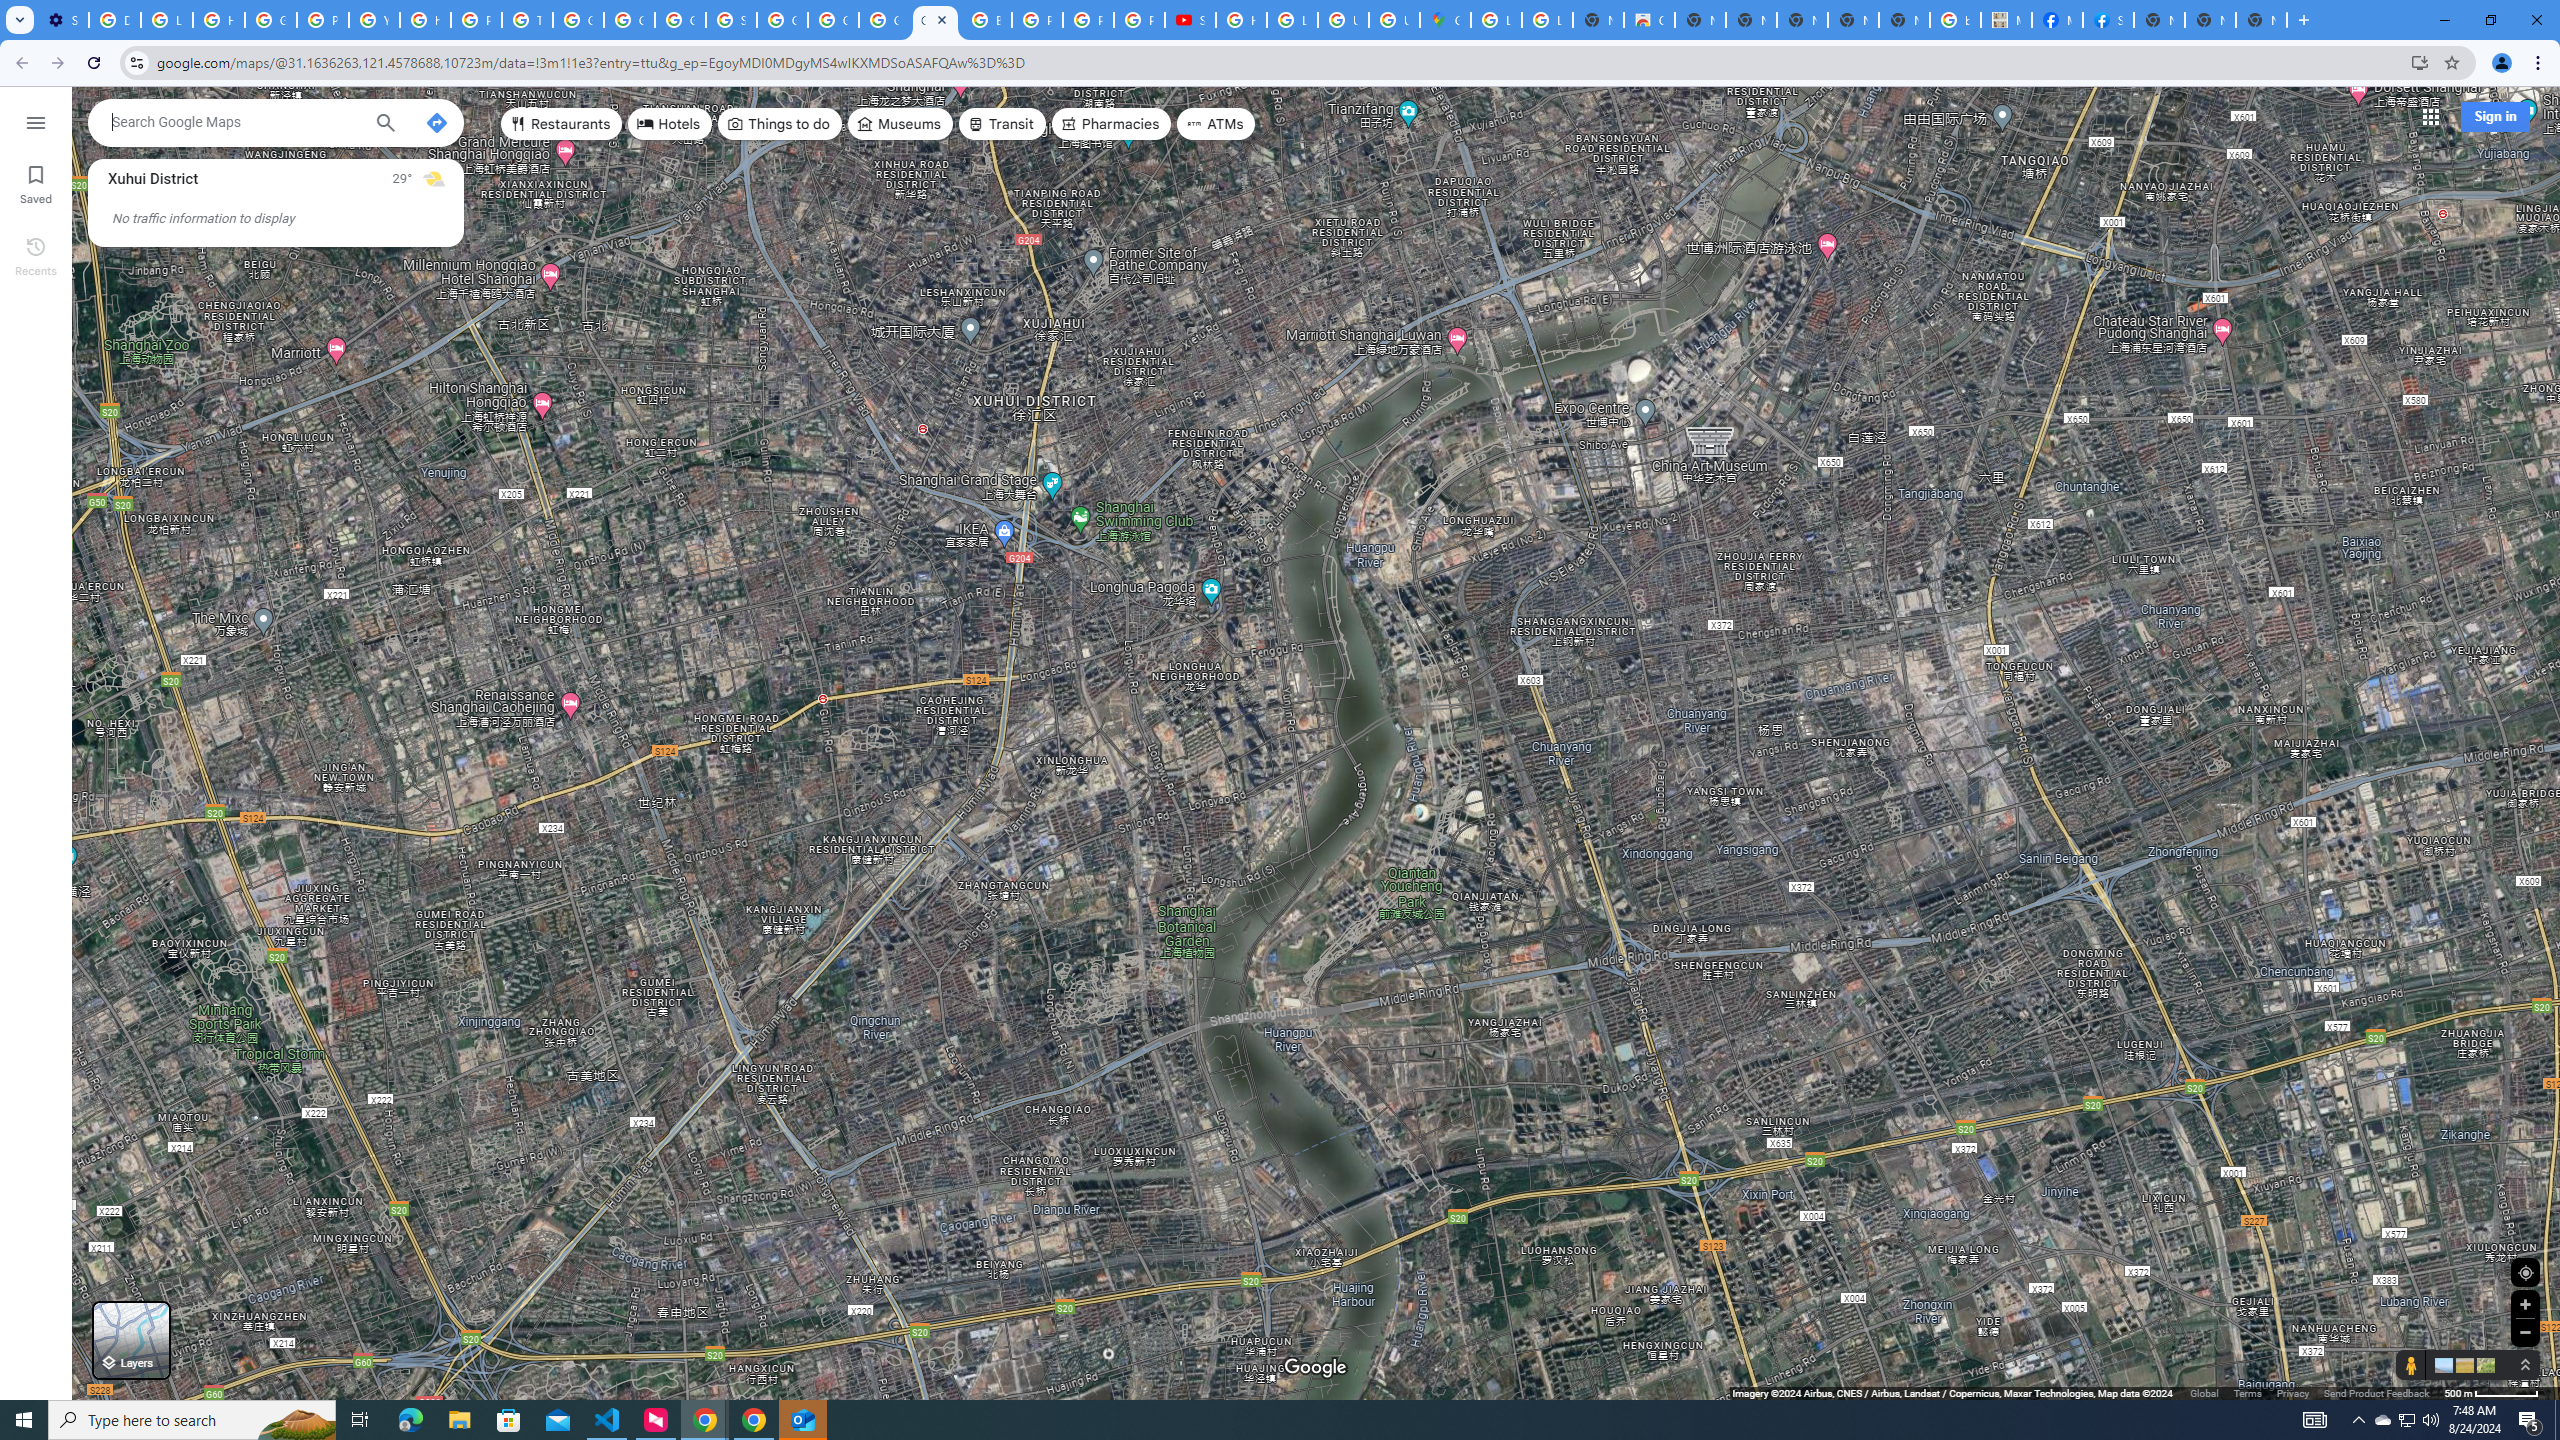 The height and width of the screenshot is (1440, 2560). I want to click on MILEY CYRUS., so click(2006, 20).